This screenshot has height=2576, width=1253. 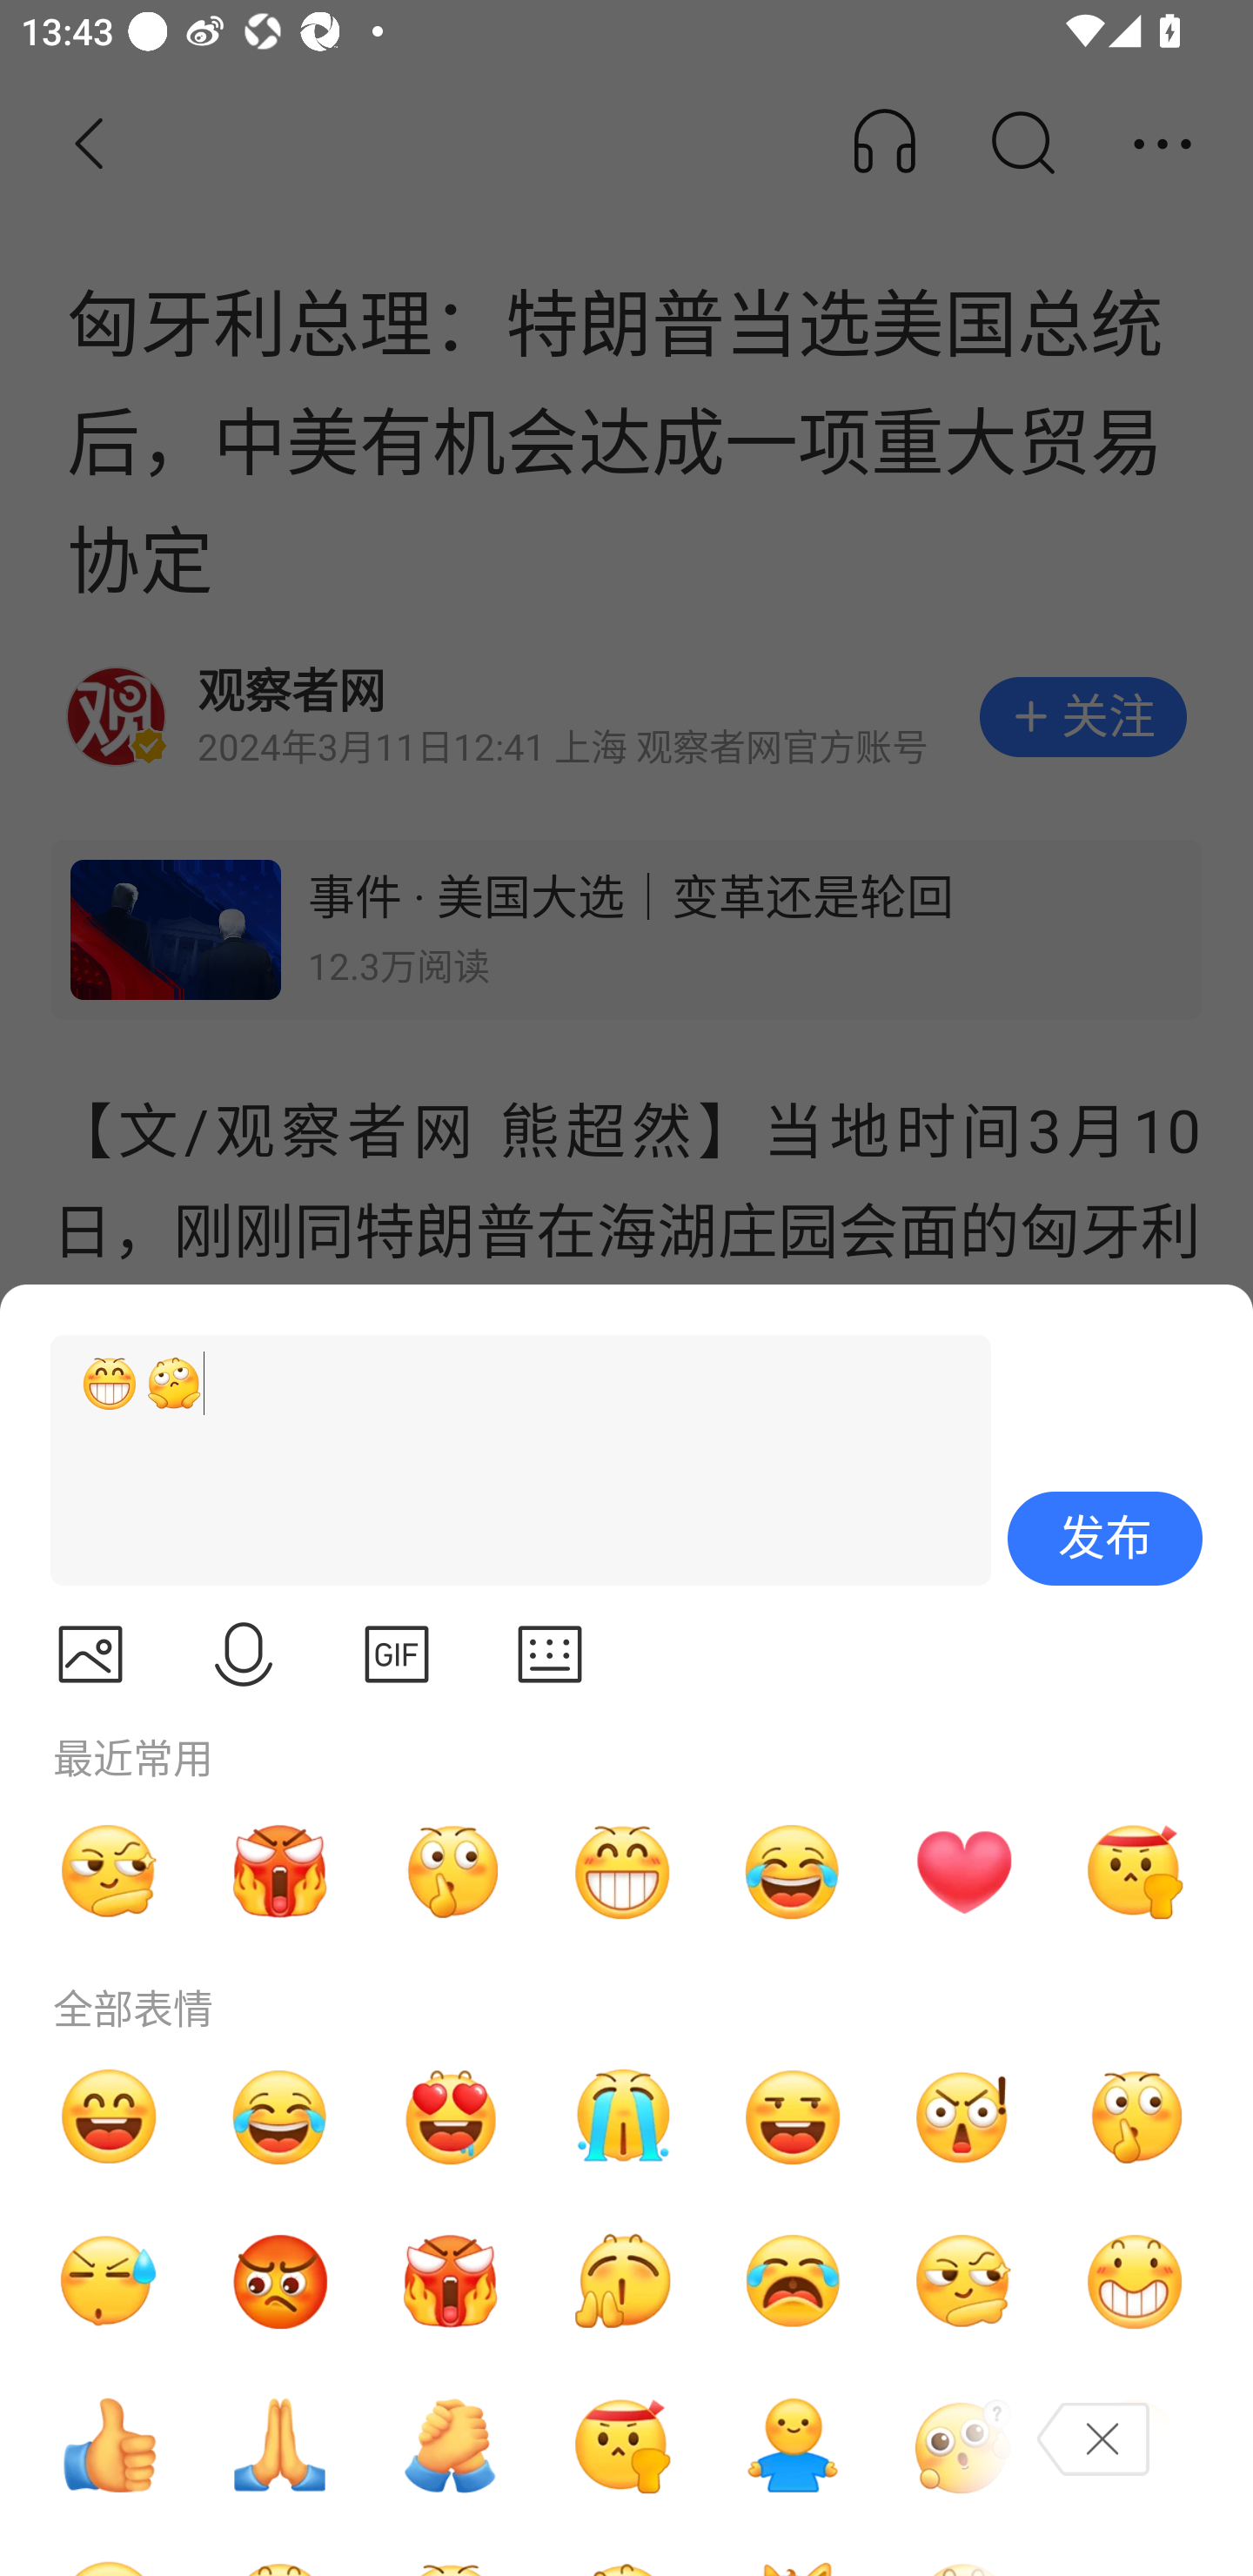 What do you see at coordinates (793, 2282) in the screenshot?
I see `抓狂` at bounding box center [793, 2282].